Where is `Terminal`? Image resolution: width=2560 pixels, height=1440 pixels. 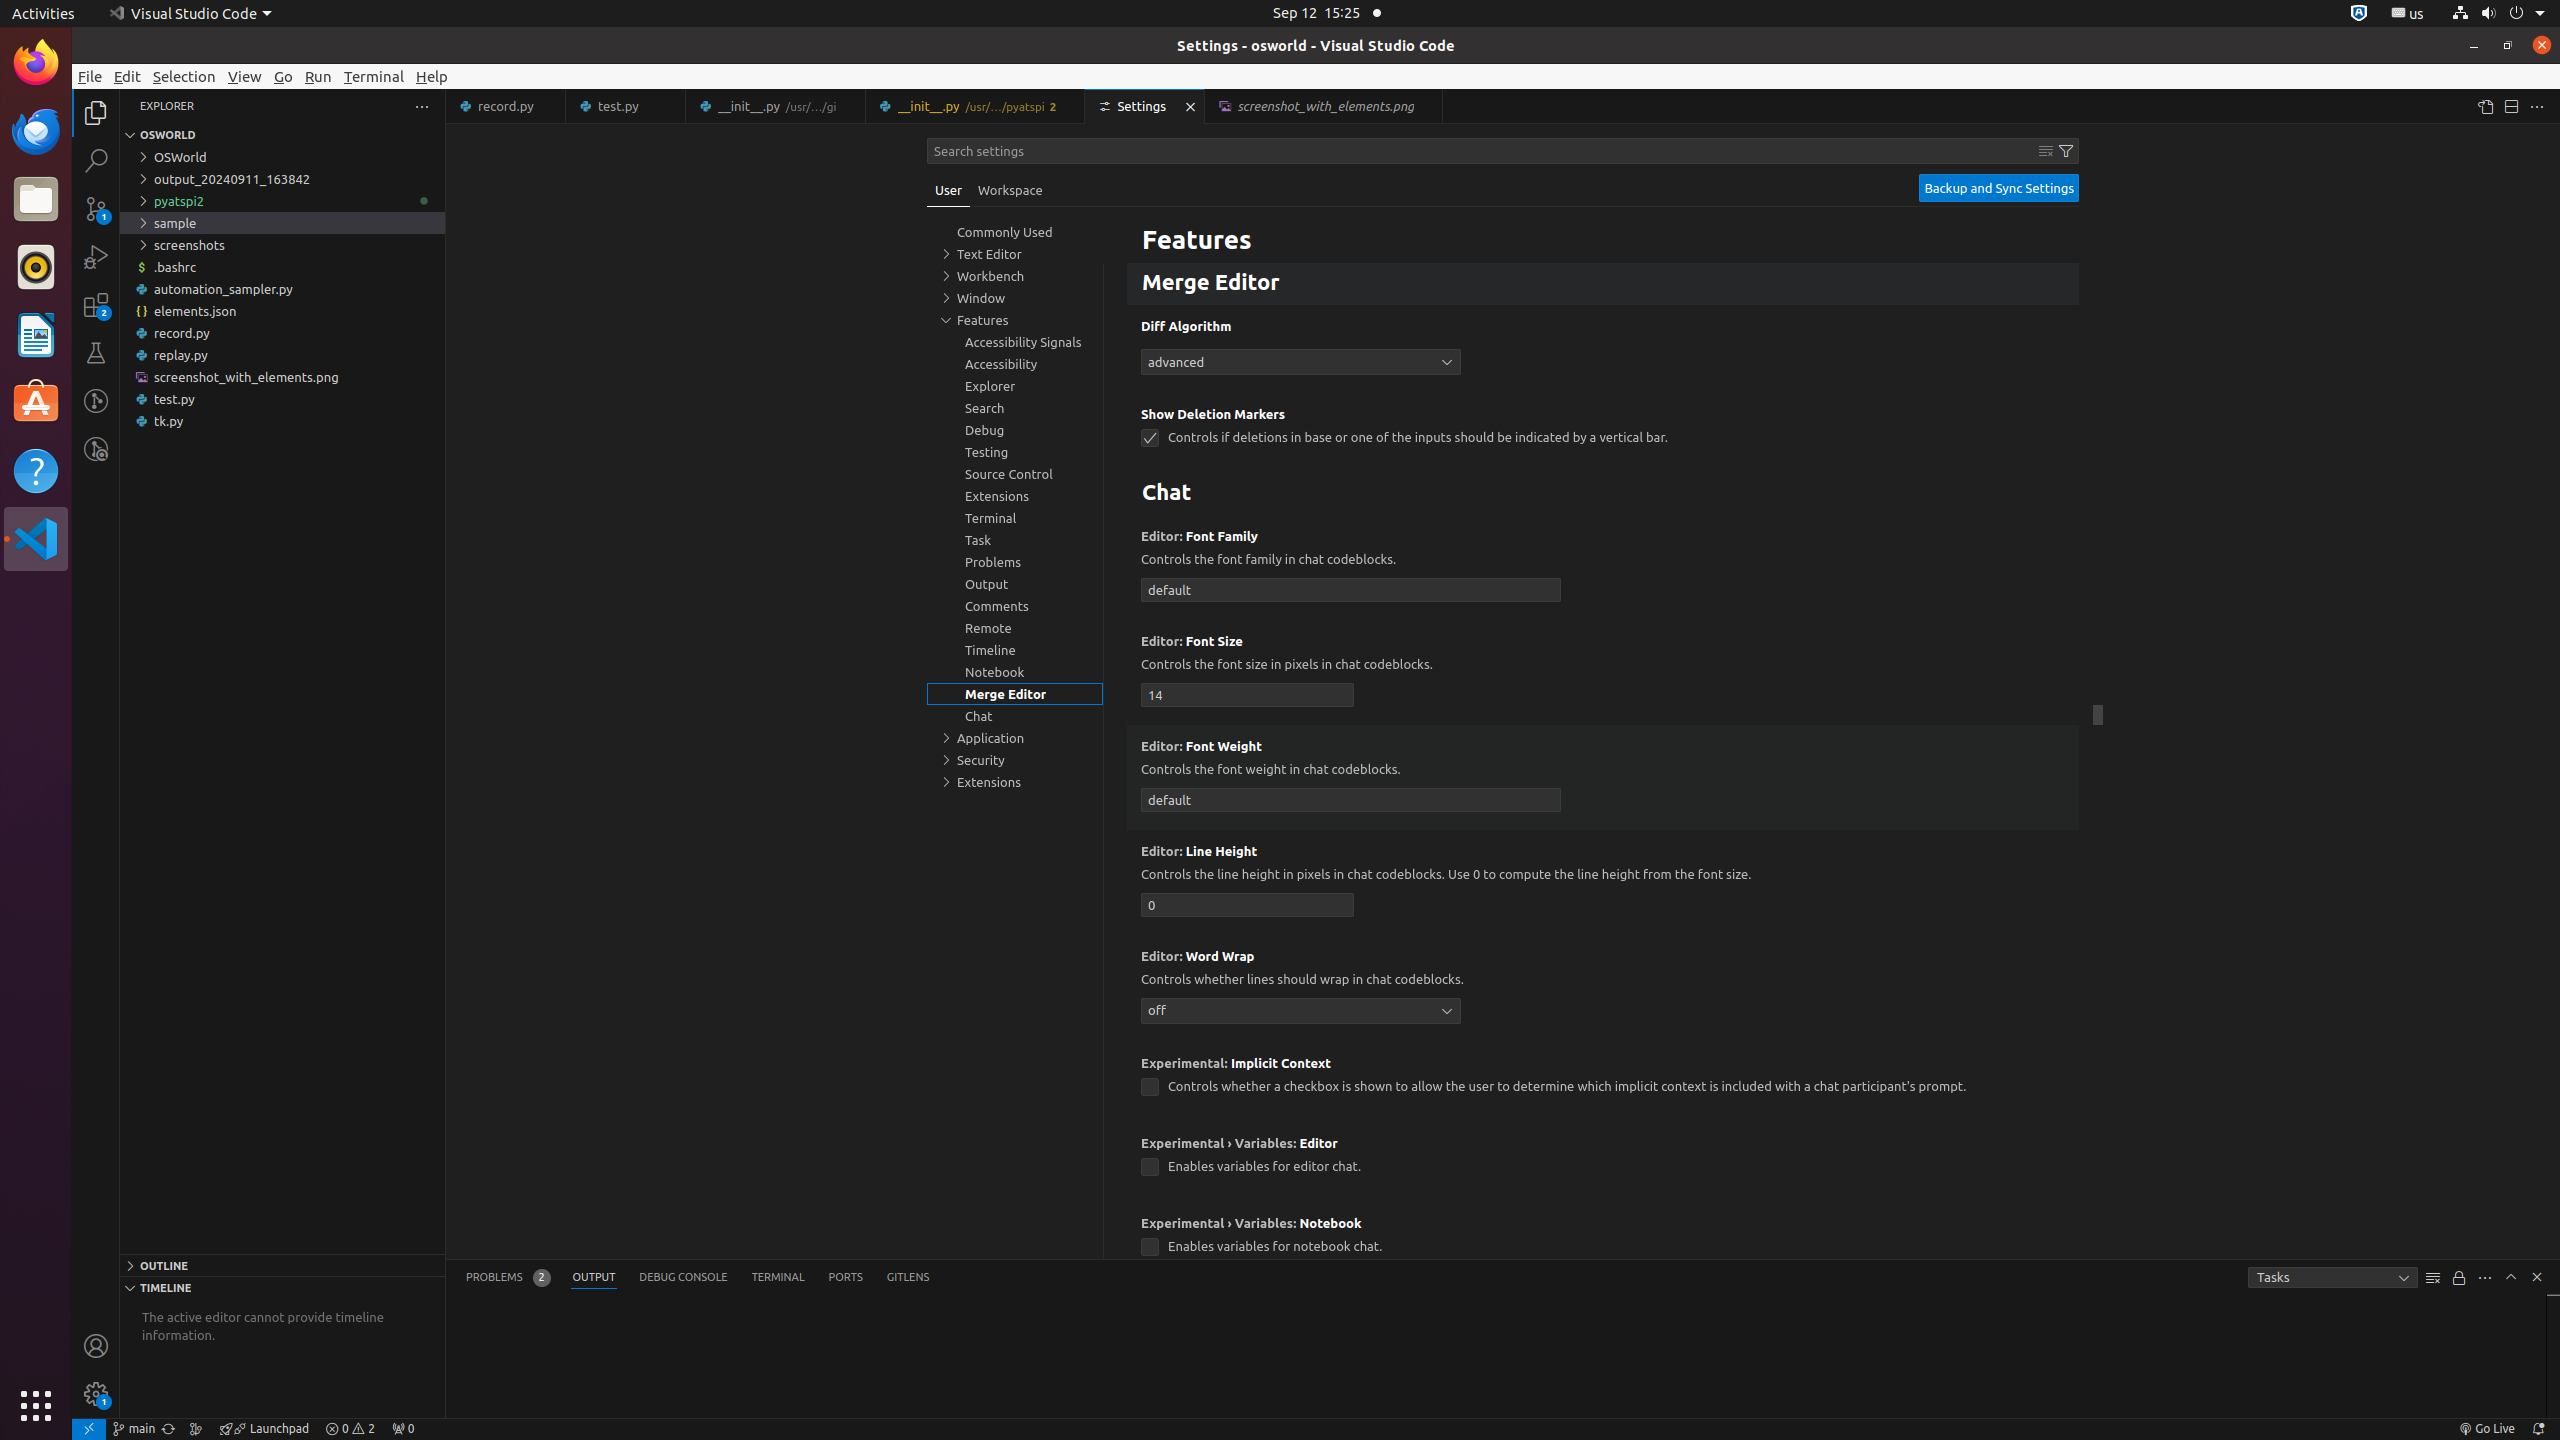
Terminal is located at coordinates (374, 76).